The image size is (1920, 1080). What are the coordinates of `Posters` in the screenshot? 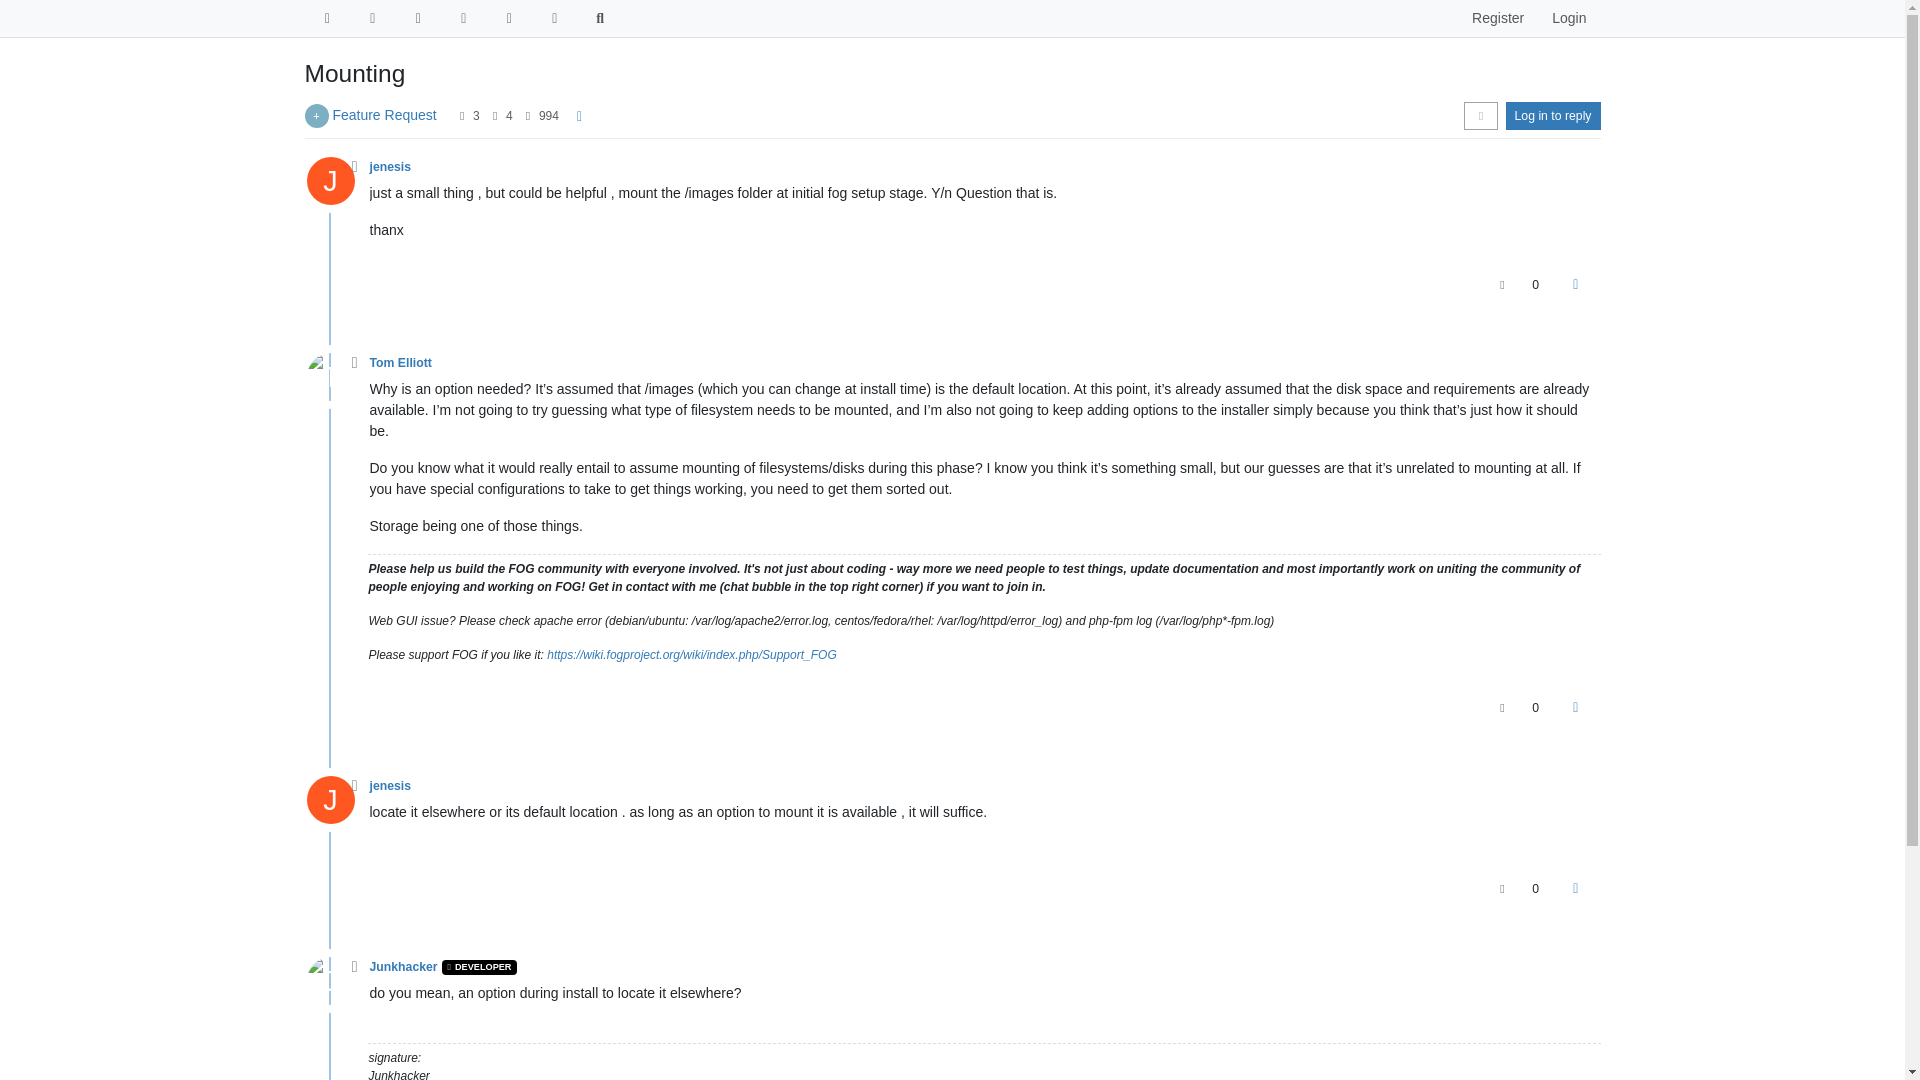 It's located at (462, 116).